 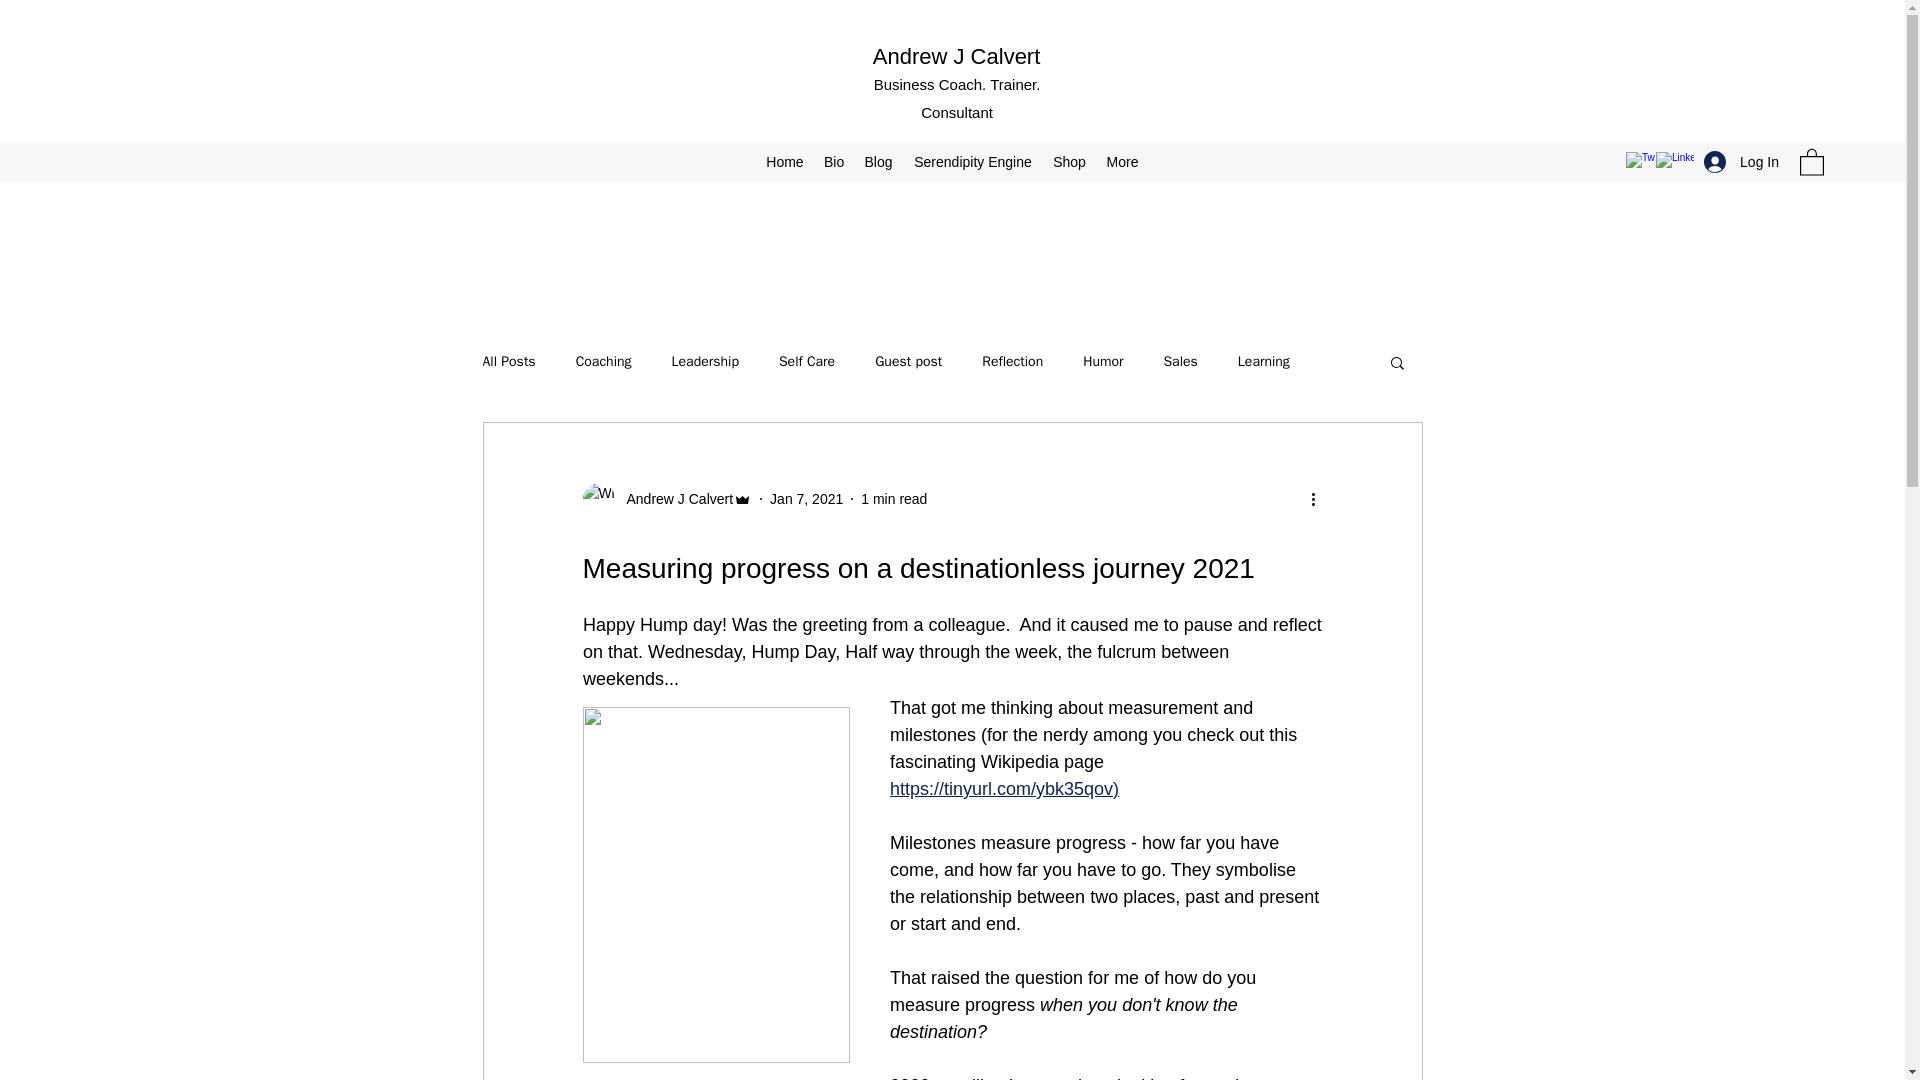 I want to click on Self Care, so click(x=807, y=362).